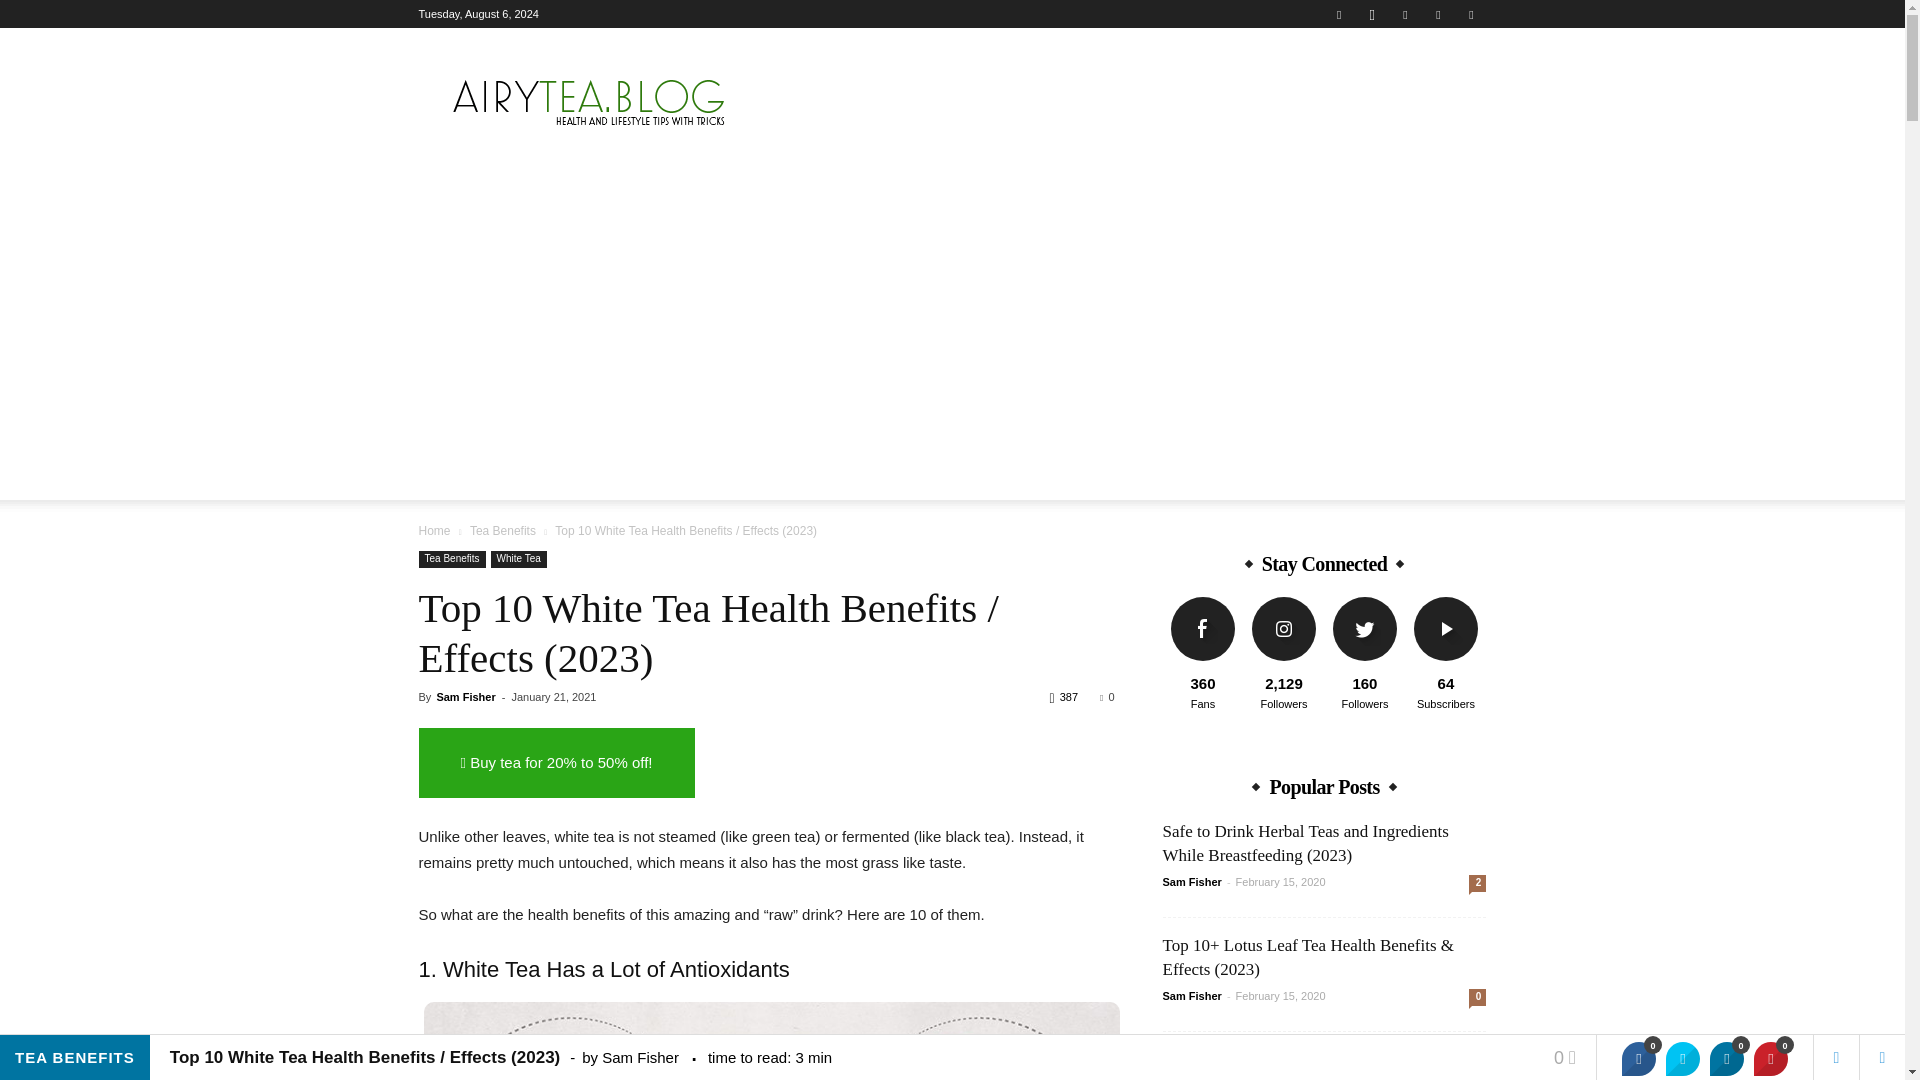 This screenshot has width=1920, height=1080. What do you see at coordinates (718, 477) in the screenshot?
I see `TEA BAGS` at bounding box center [718, 477].